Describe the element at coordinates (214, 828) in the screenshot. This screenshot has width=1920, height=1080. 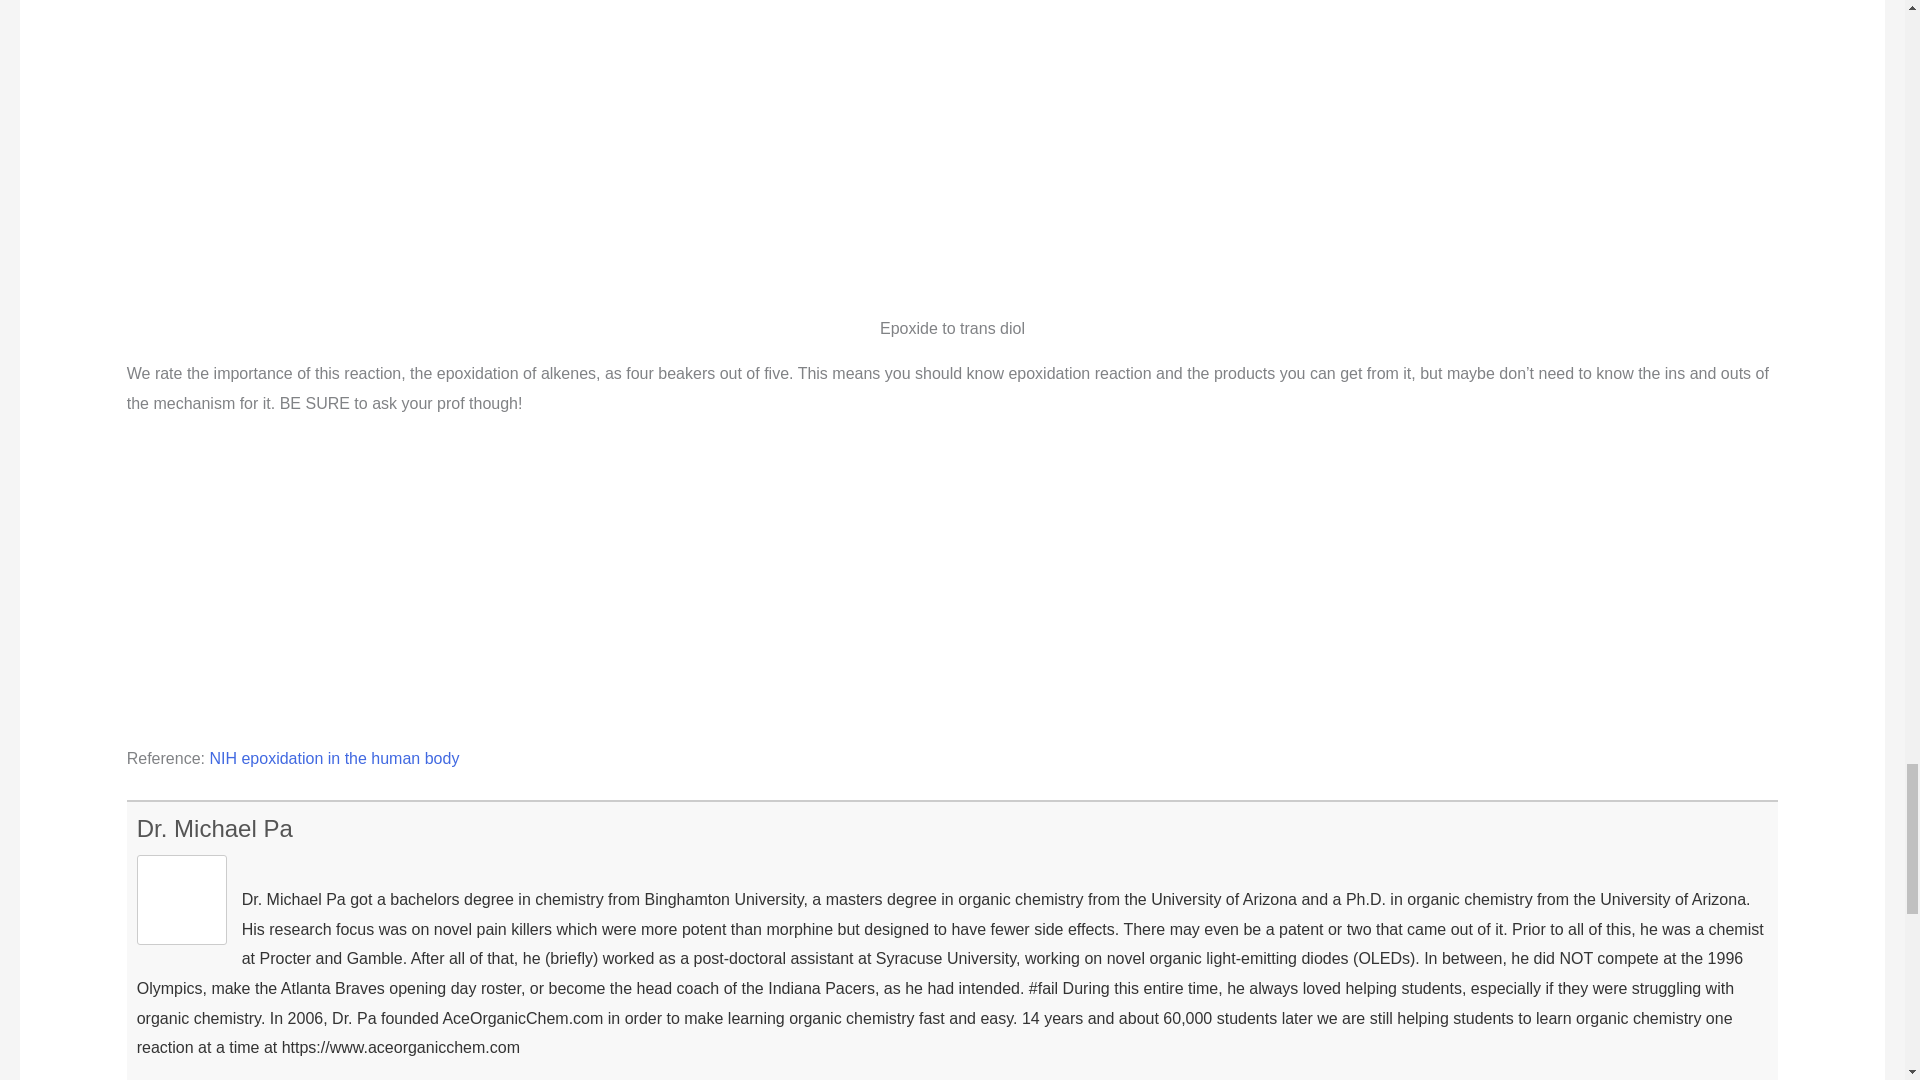
I see `All posts by Dr. Michael Pa` at that location.